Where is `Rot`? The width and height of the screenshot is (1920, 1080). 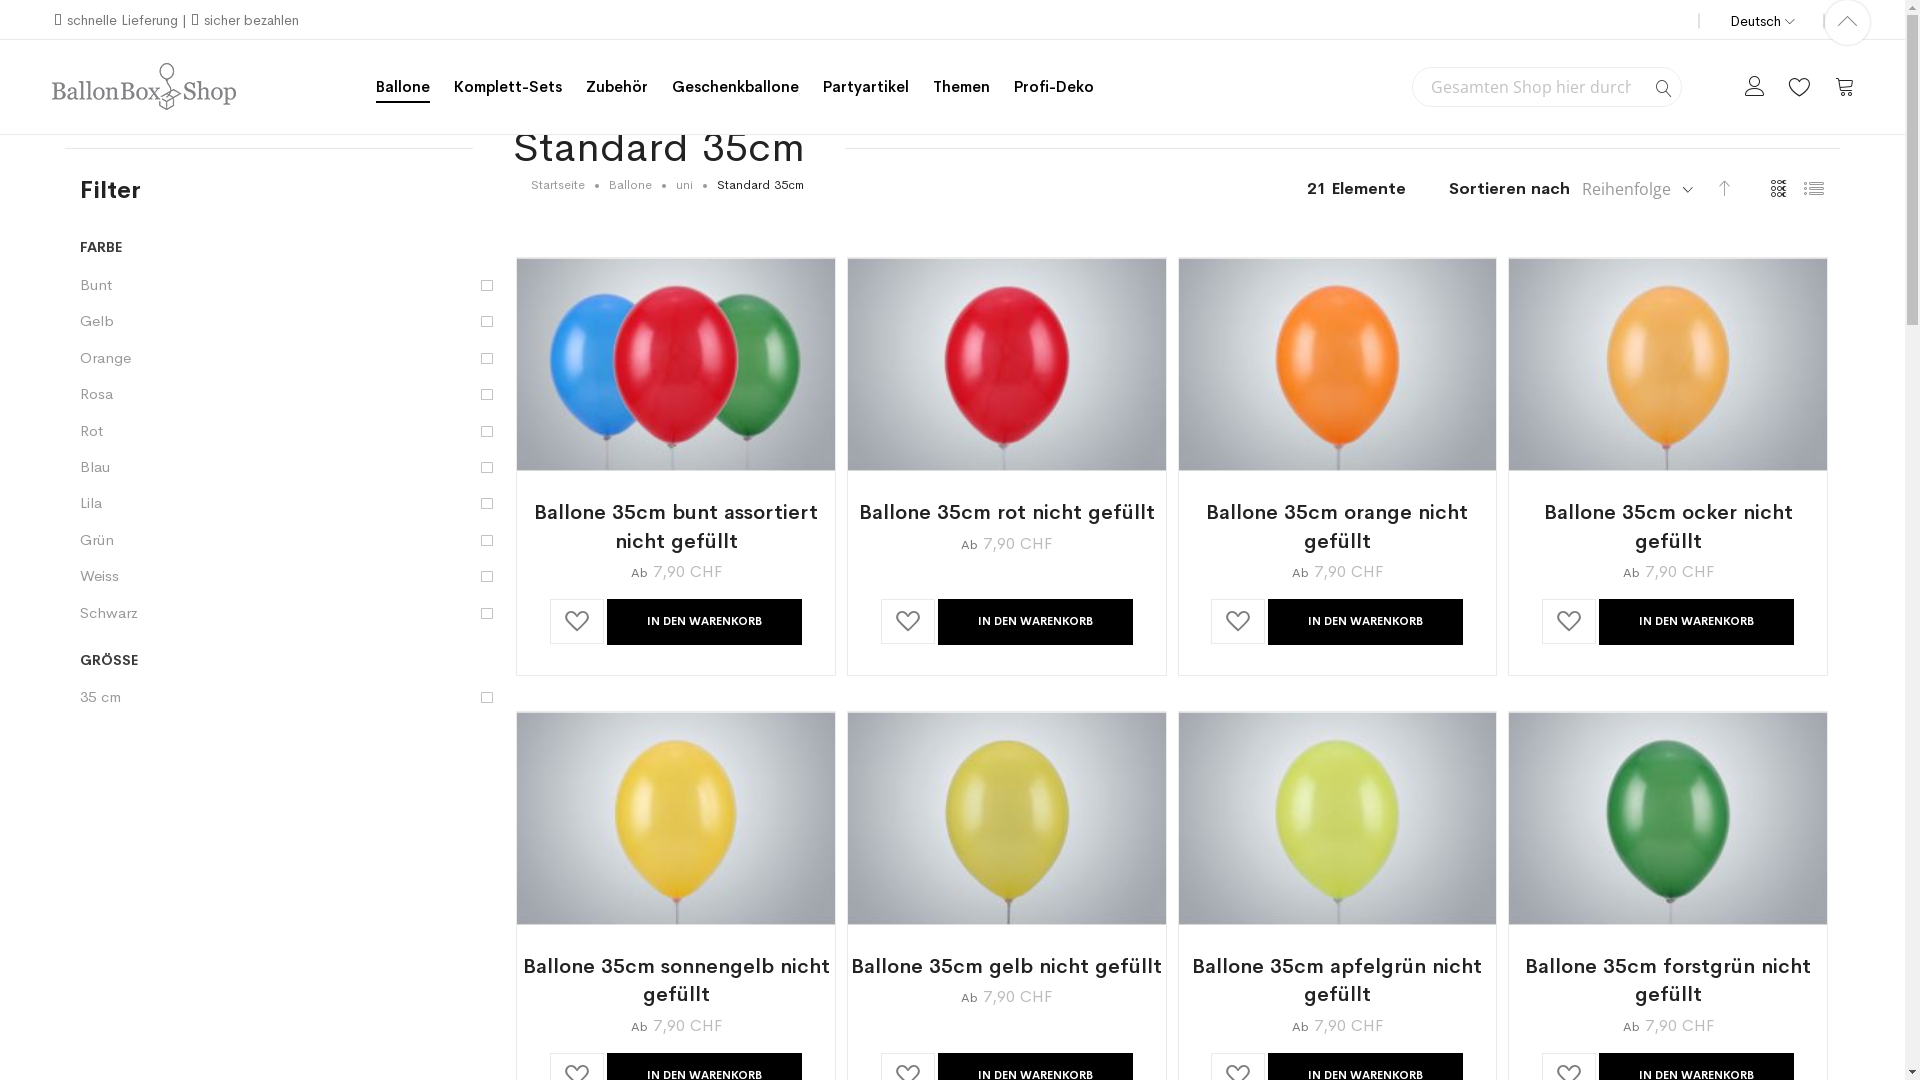
Rot is located at coordinates (290, 430).